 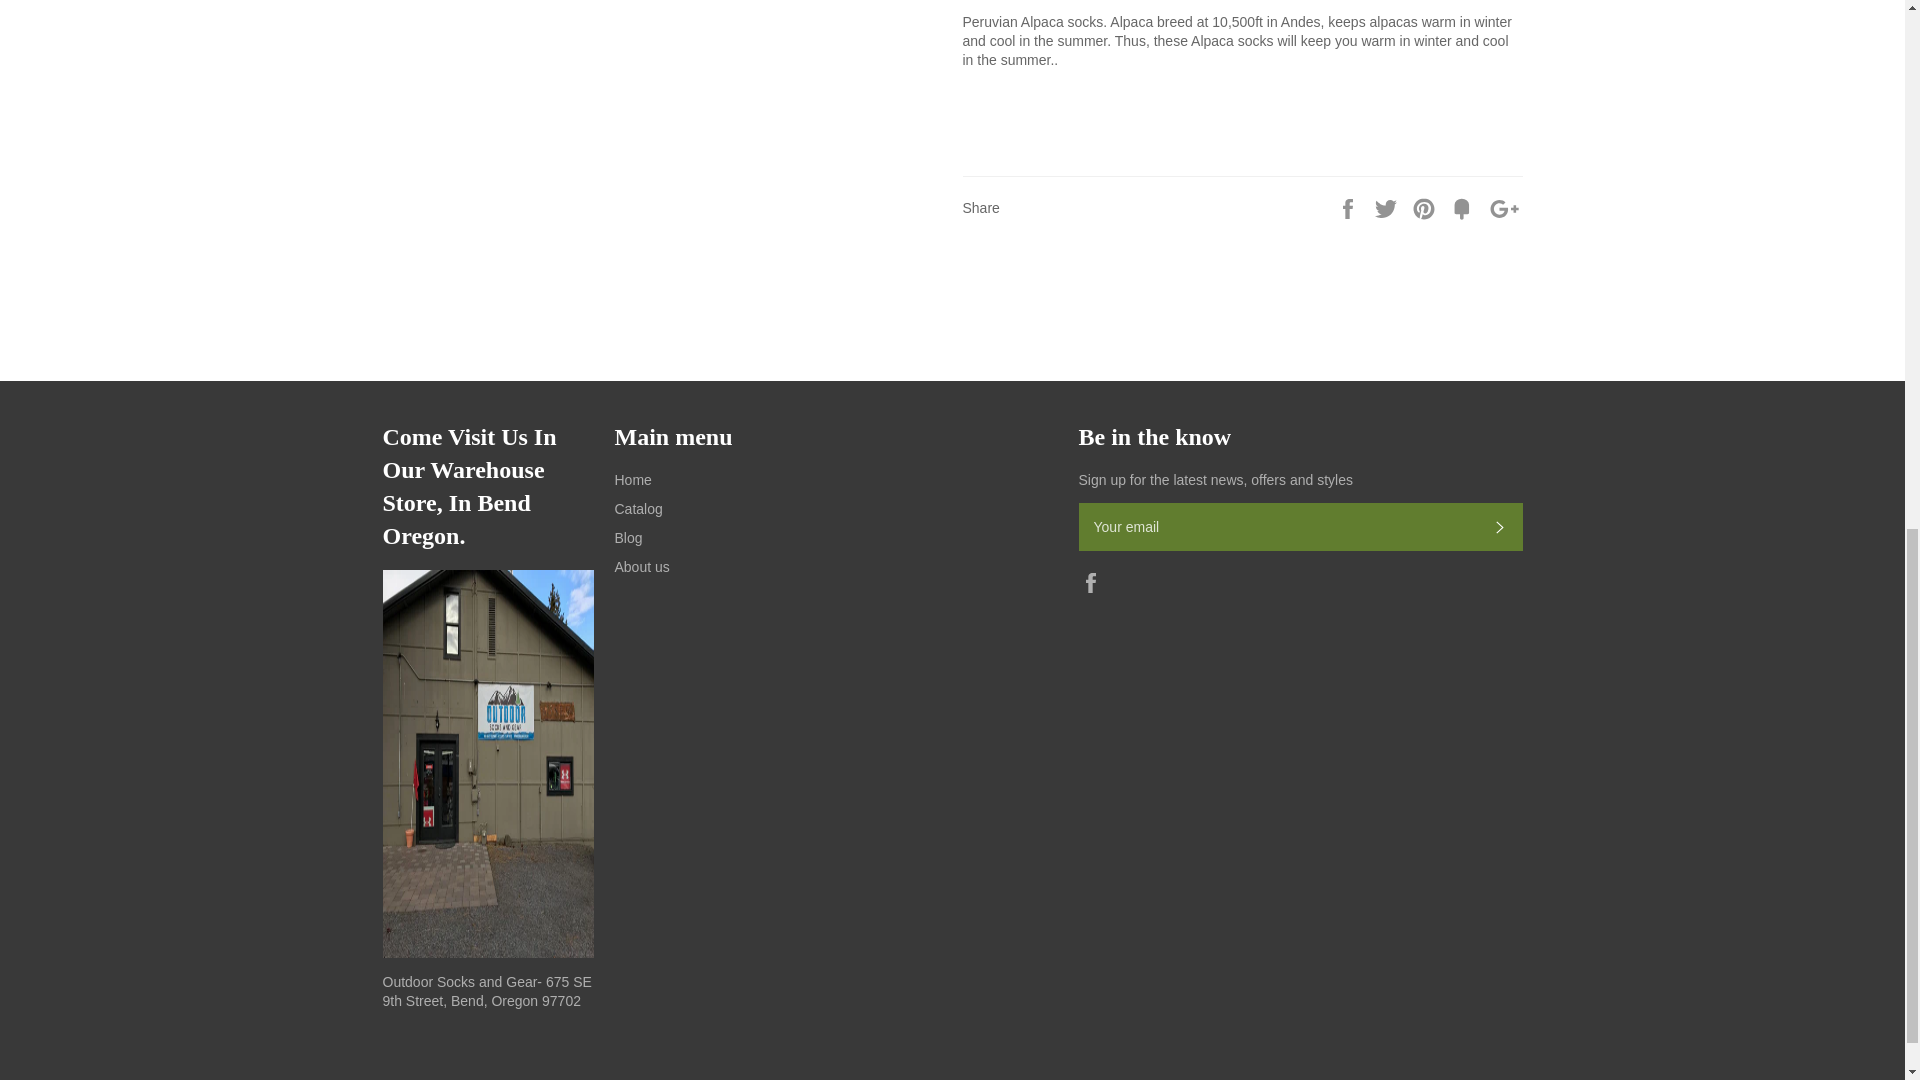 I want to click on Home, so click(x=632, y=480).